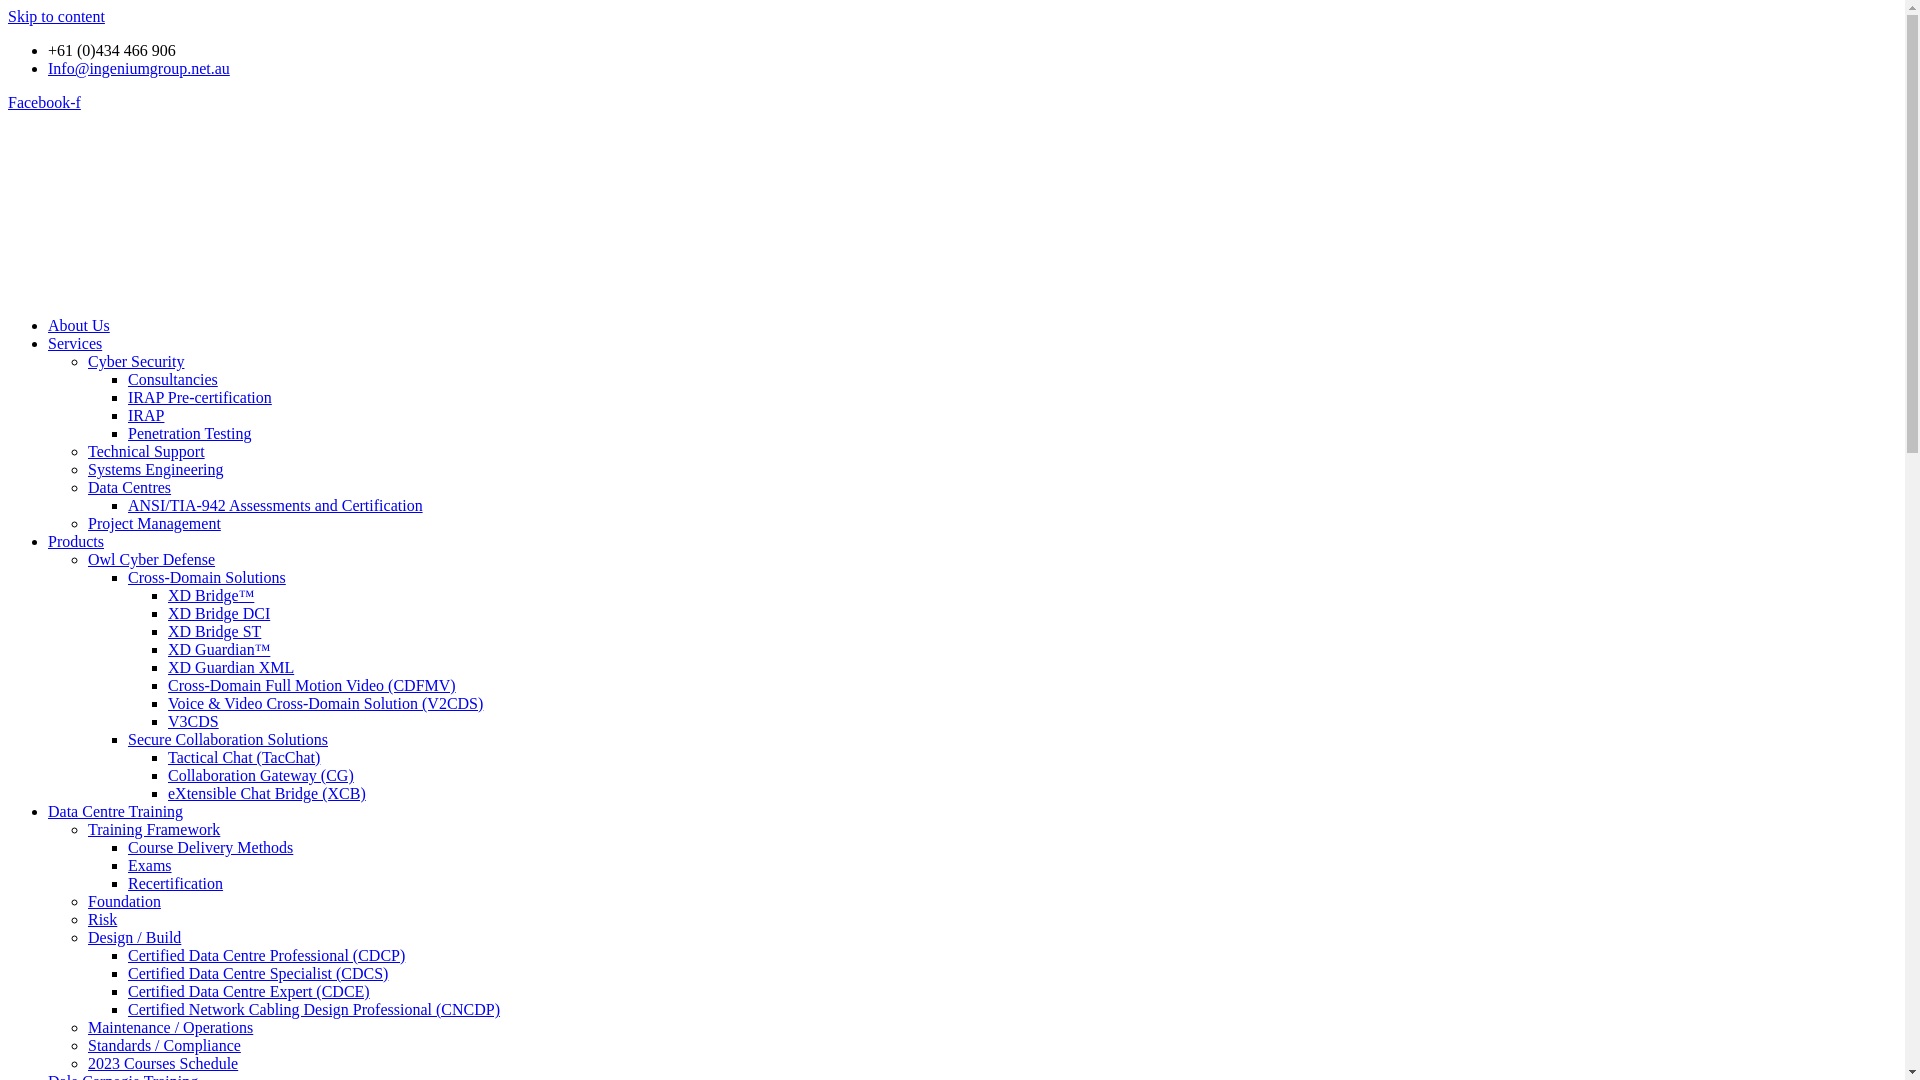  Describe the element at coordinates (194, 722) in the screenshot. I see `V3CDS` at that location.